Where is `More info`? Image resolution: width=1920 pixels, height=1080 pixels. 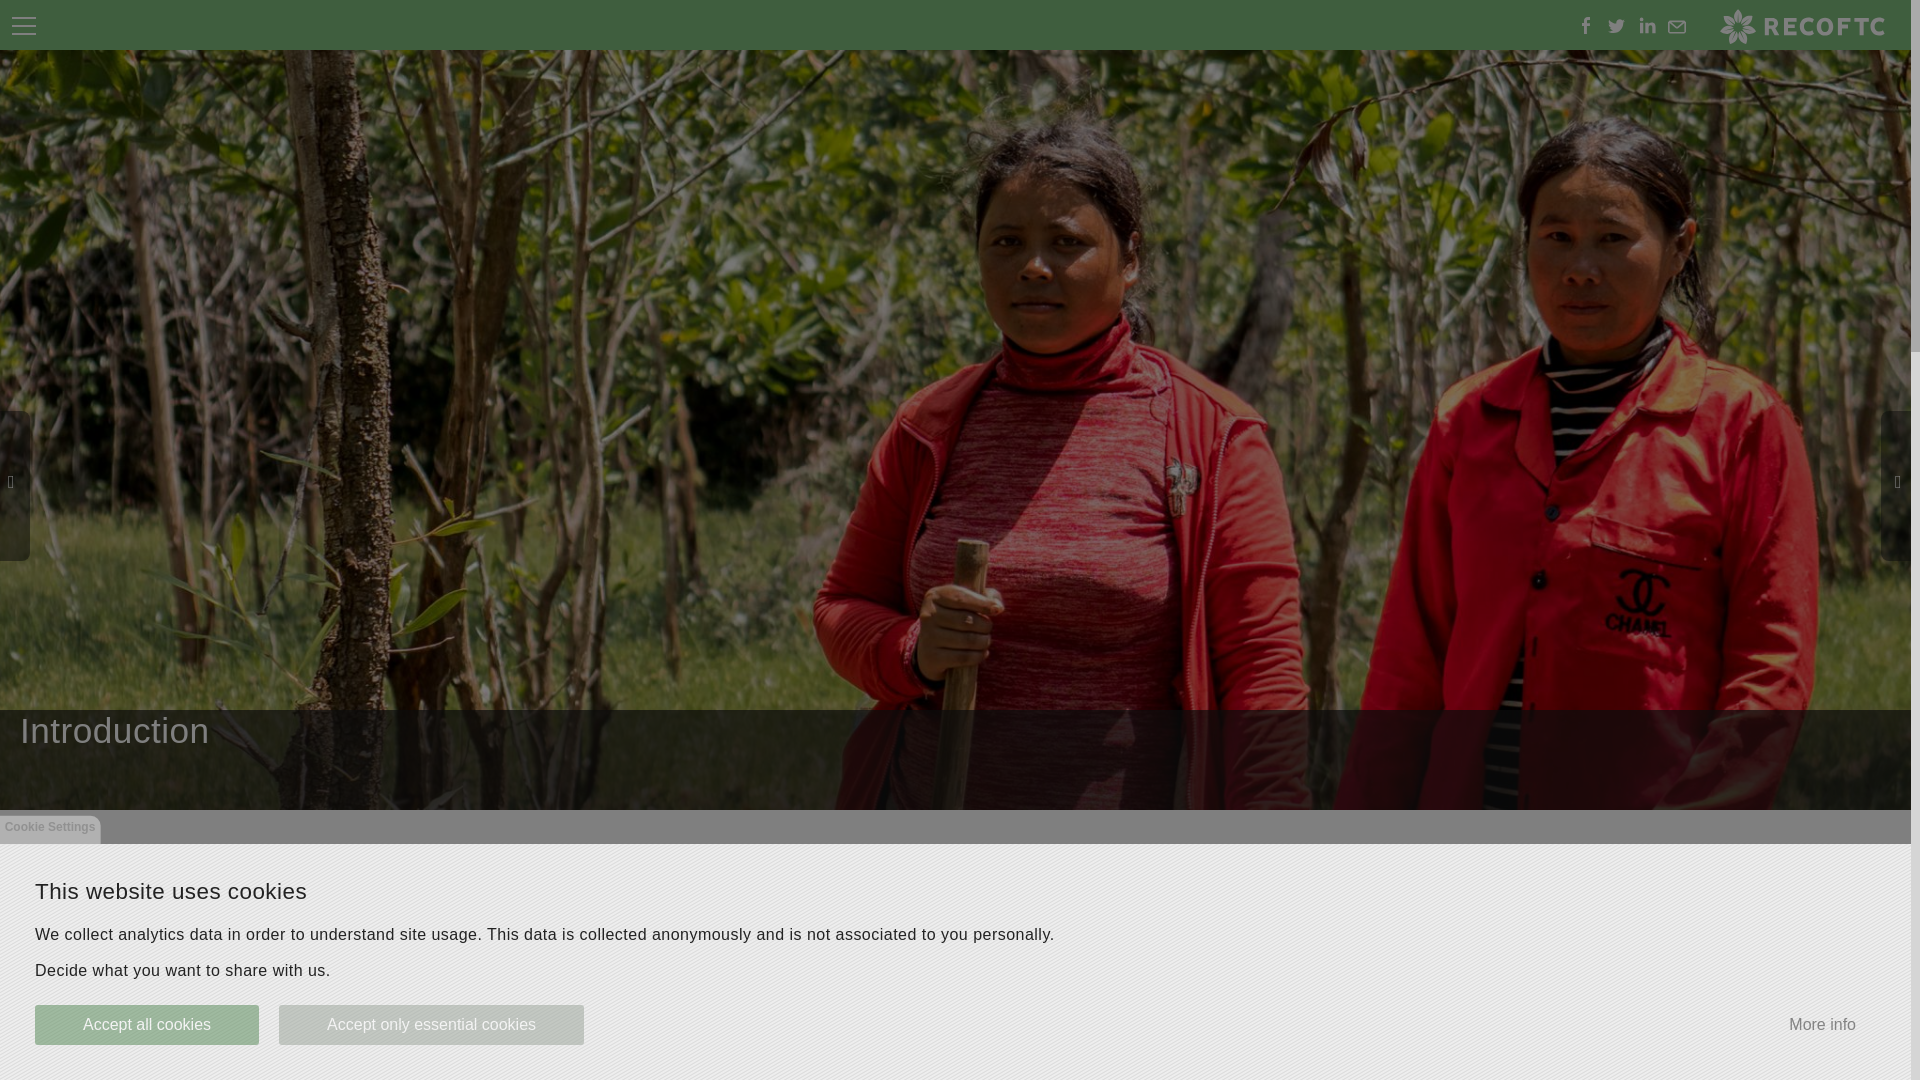
More info is located at coordinates (1822, 1024).